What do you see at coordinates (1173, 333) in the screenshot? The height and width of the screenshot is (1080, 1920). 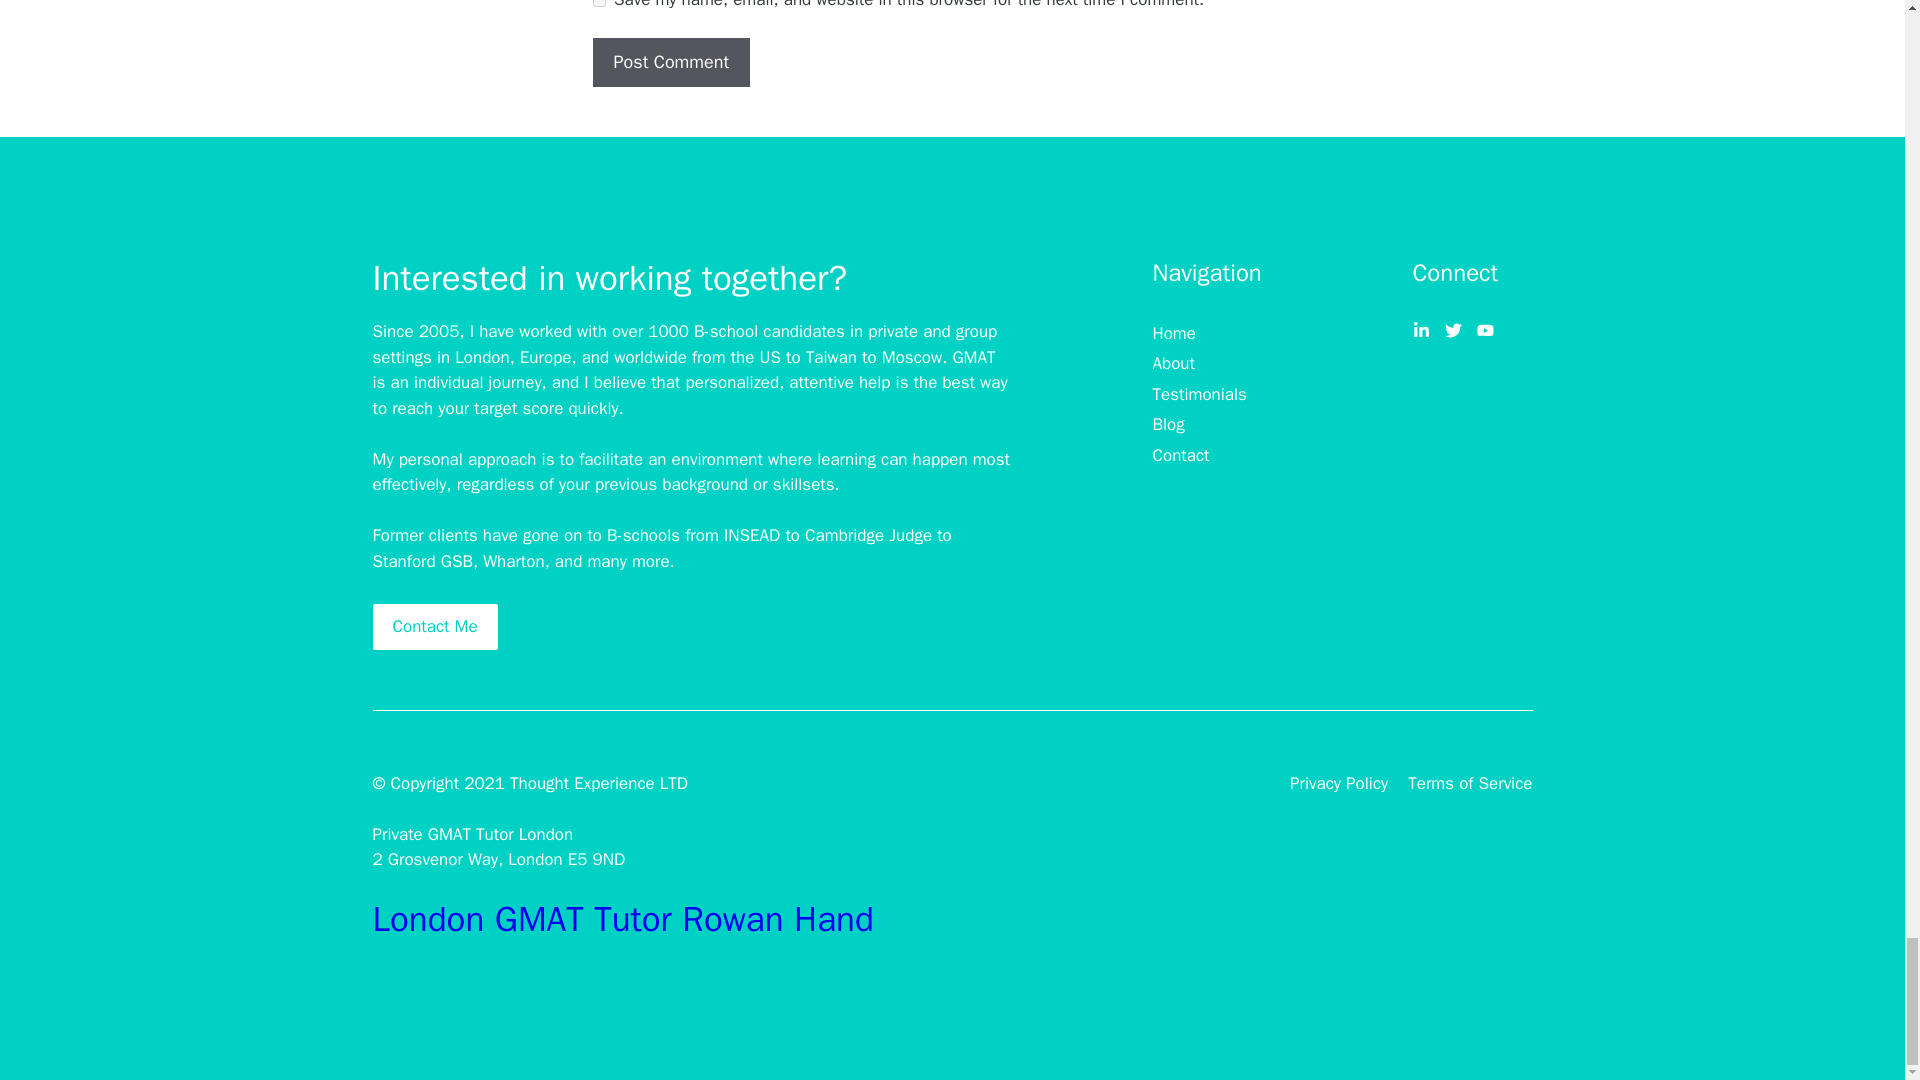 I see `Home` at bounding box center [1173, 333].